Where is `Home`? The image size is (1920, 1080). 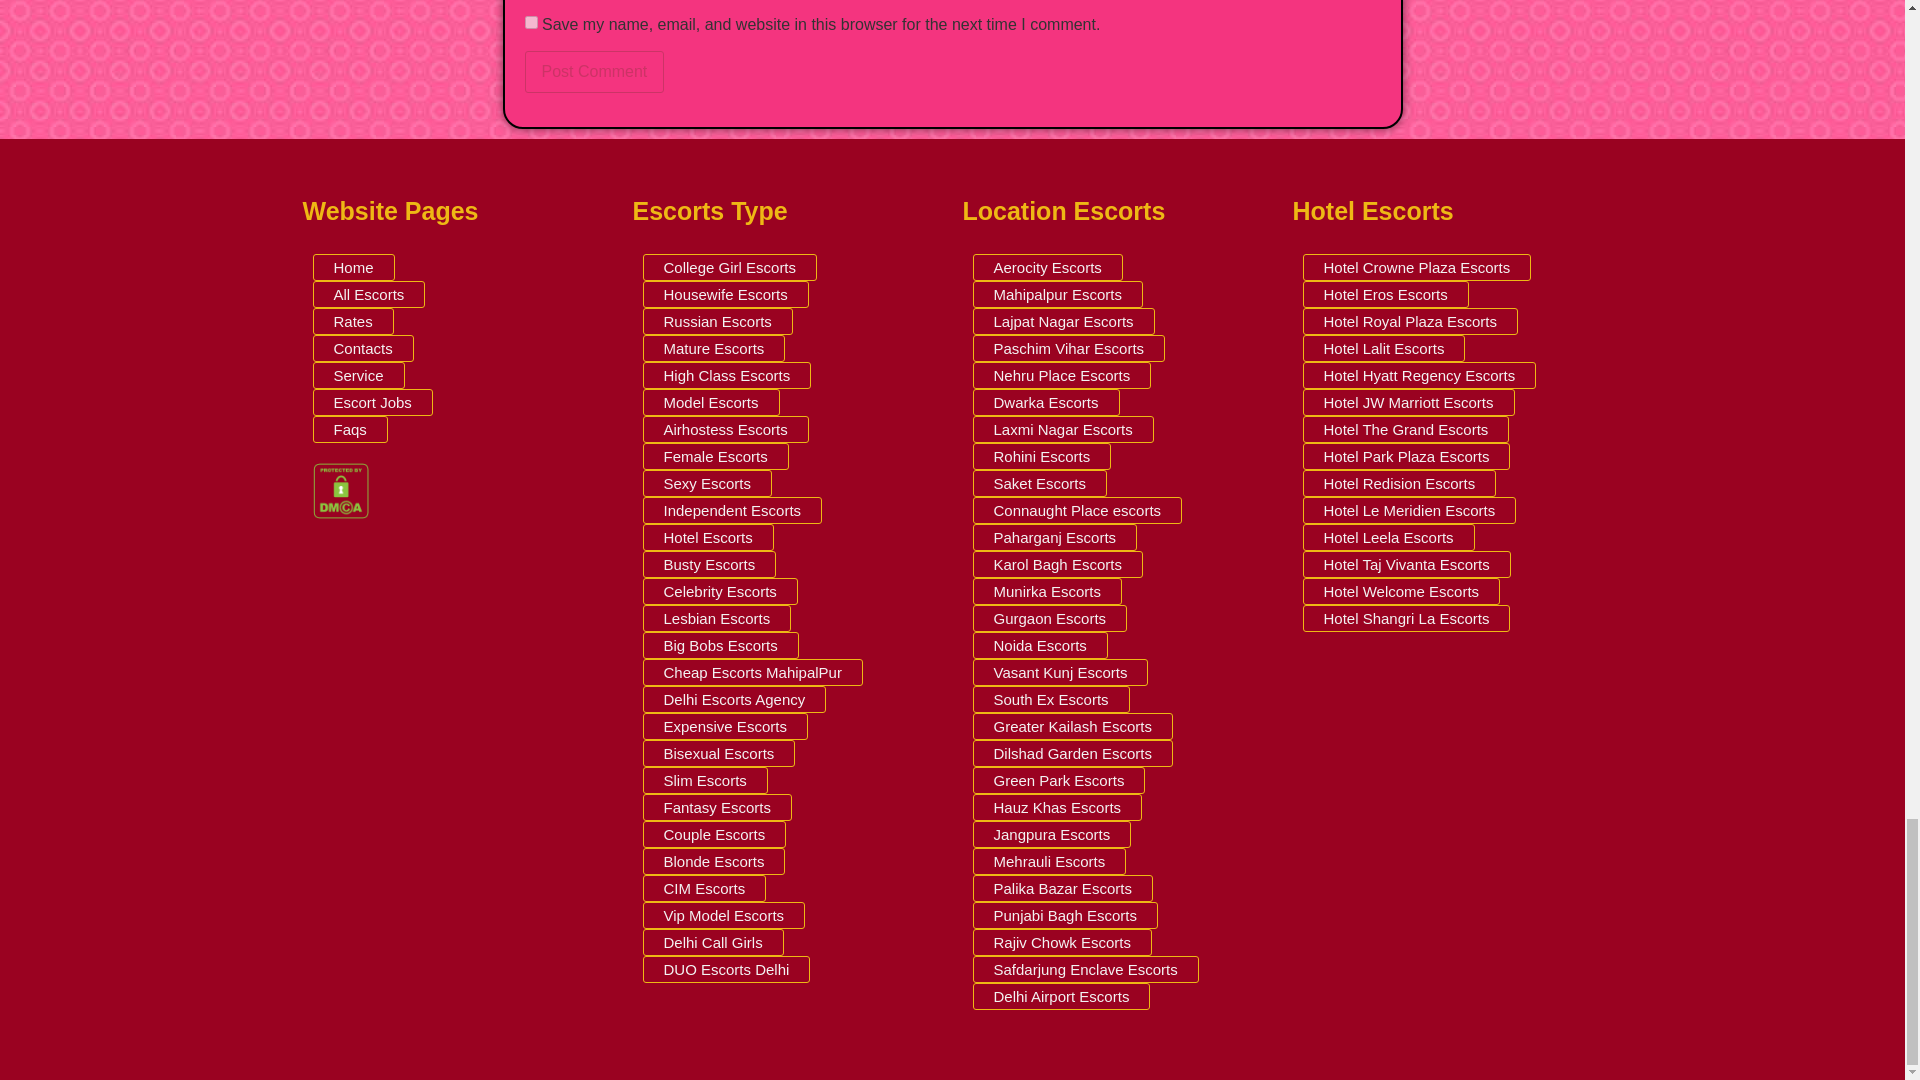
Home is located at coordinates (352, 266).